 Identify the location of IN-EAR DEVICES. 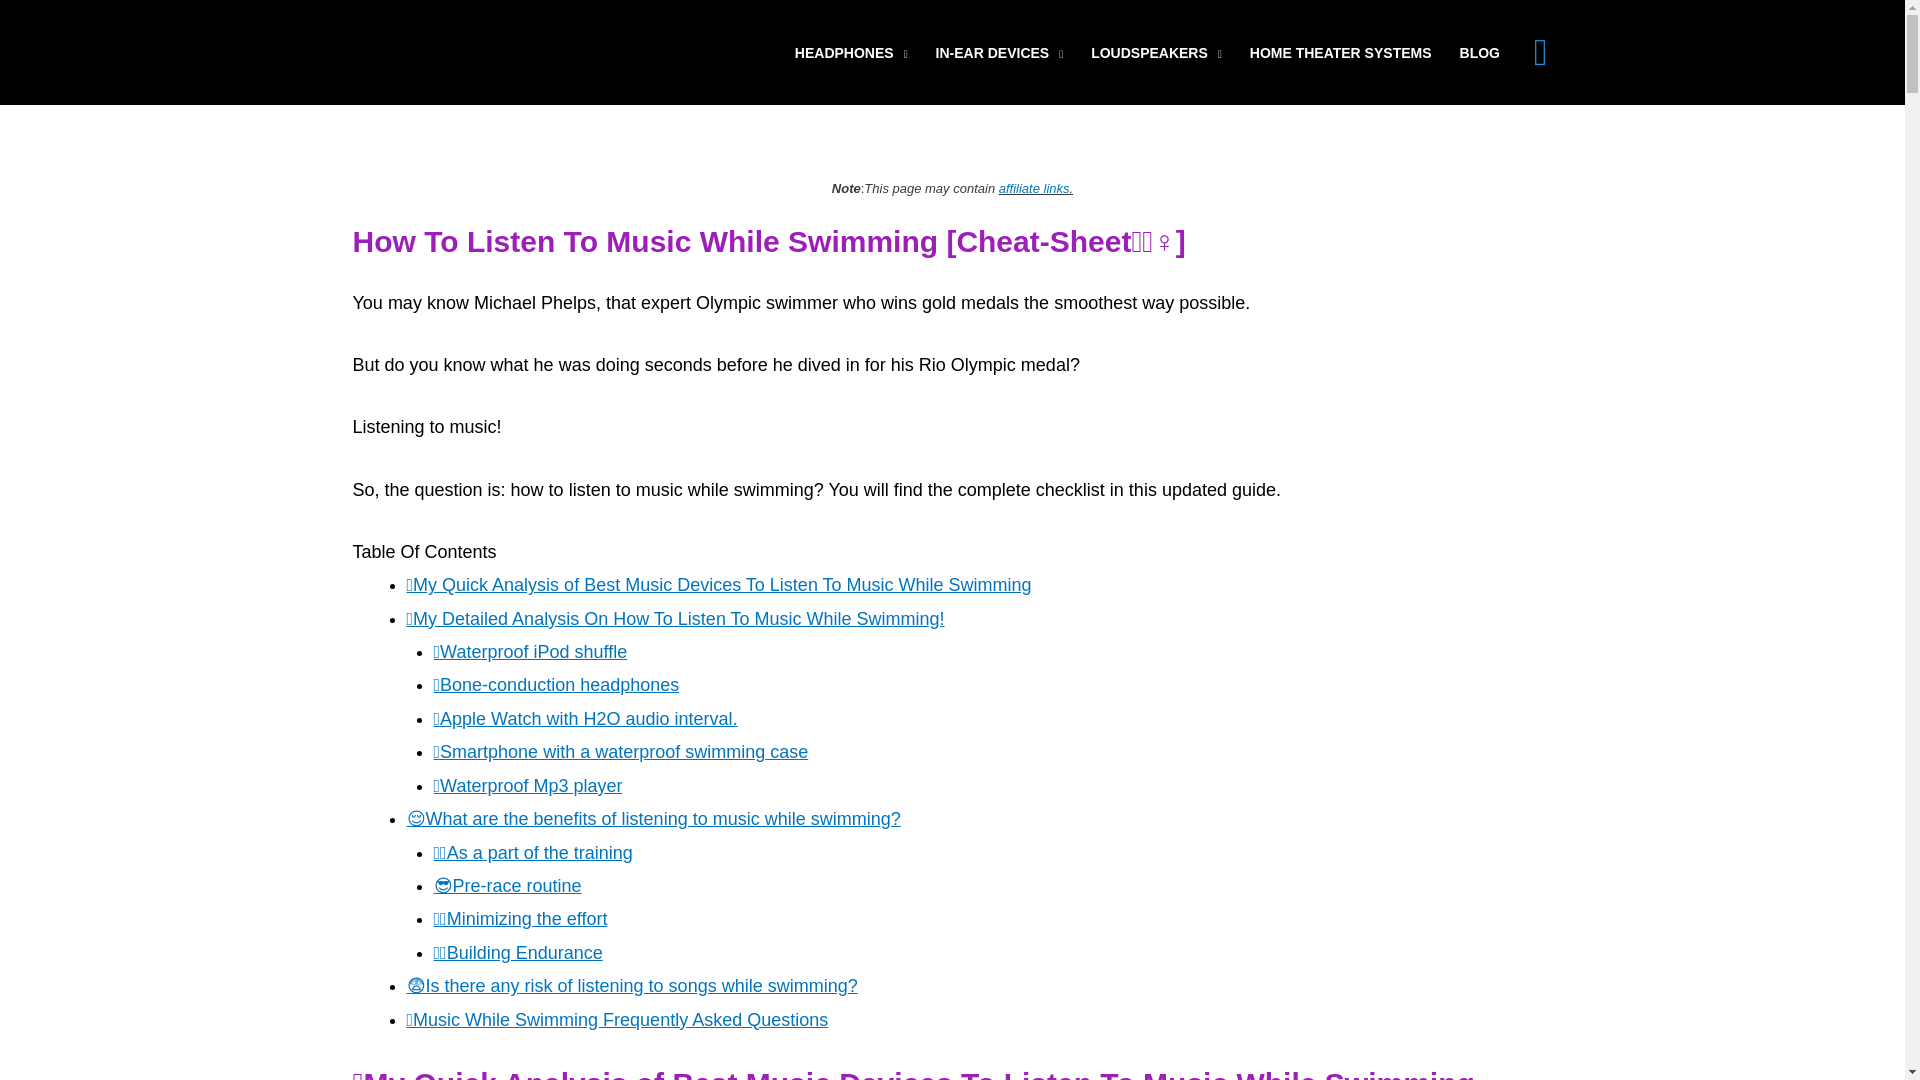
(999, 52).